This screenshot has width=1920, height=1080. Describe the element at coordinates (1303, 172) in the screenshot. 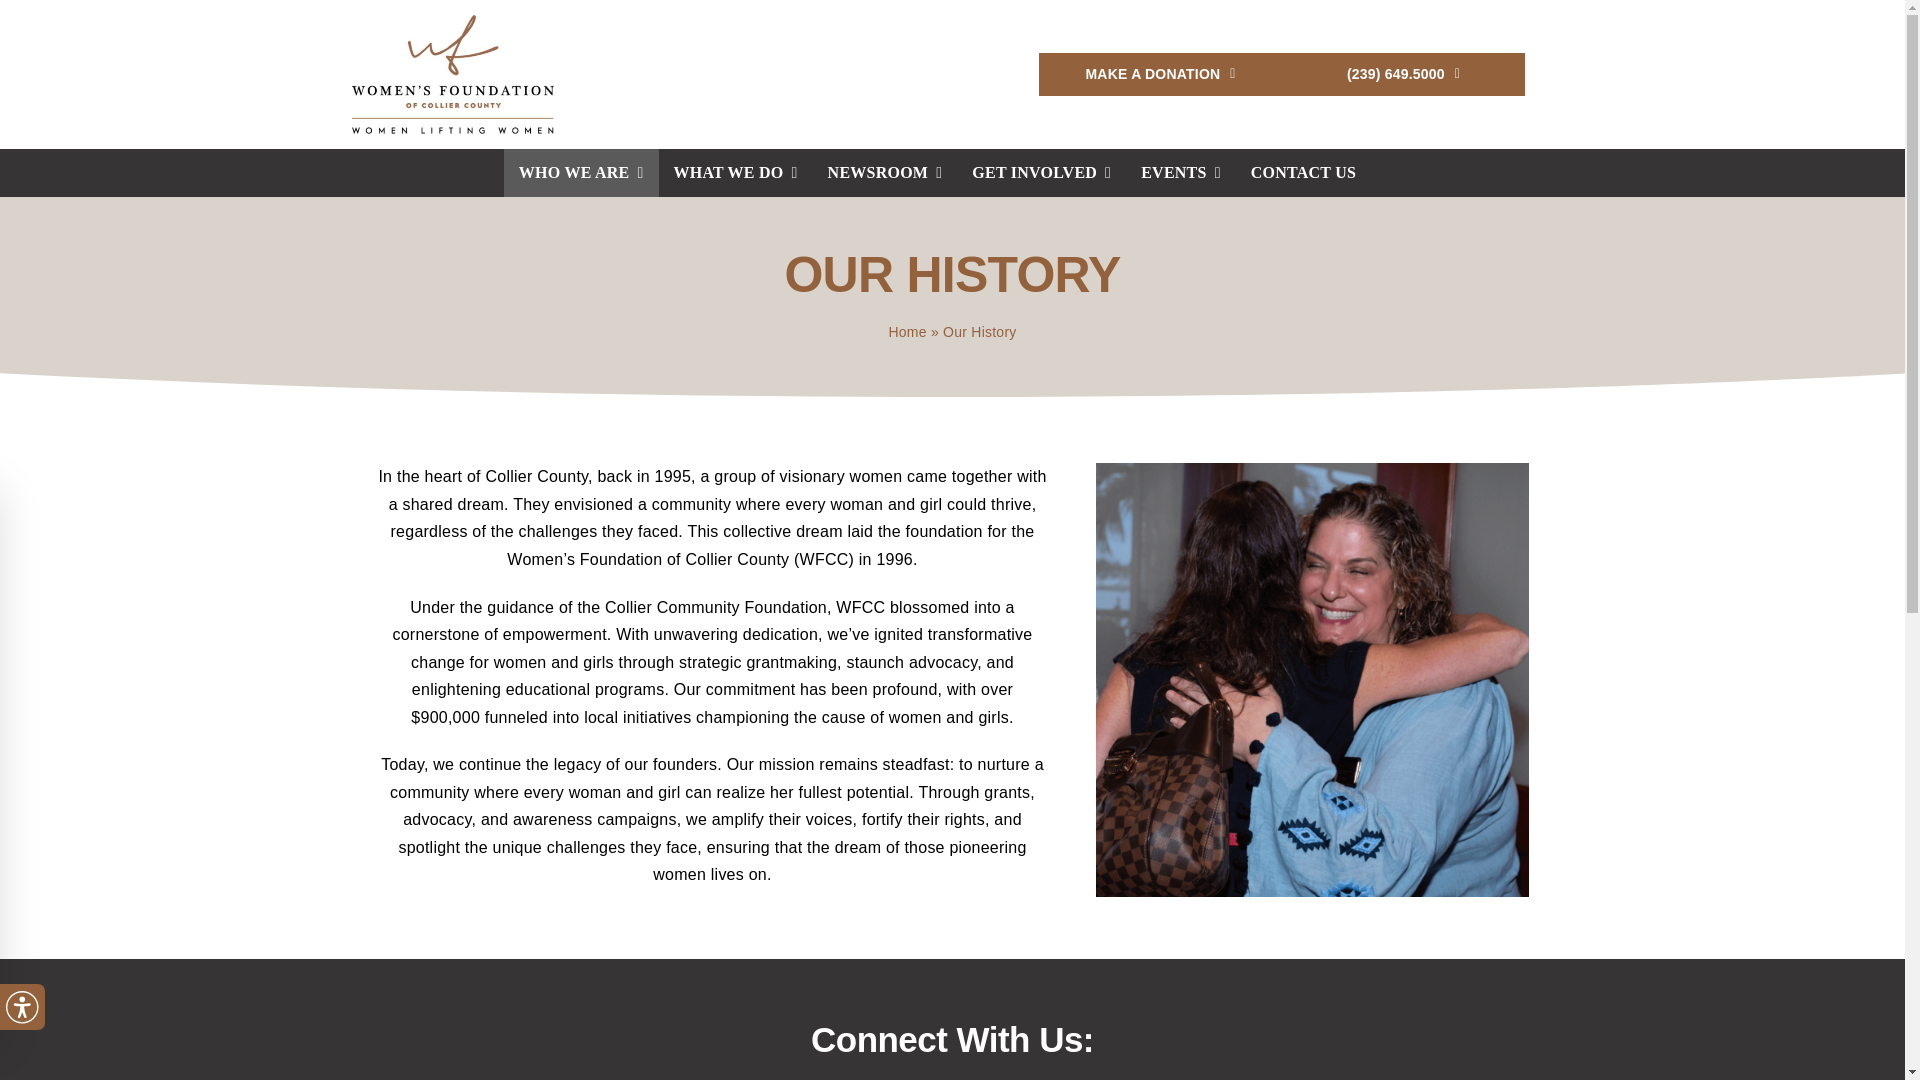

I see `CONTACT US` at that location.